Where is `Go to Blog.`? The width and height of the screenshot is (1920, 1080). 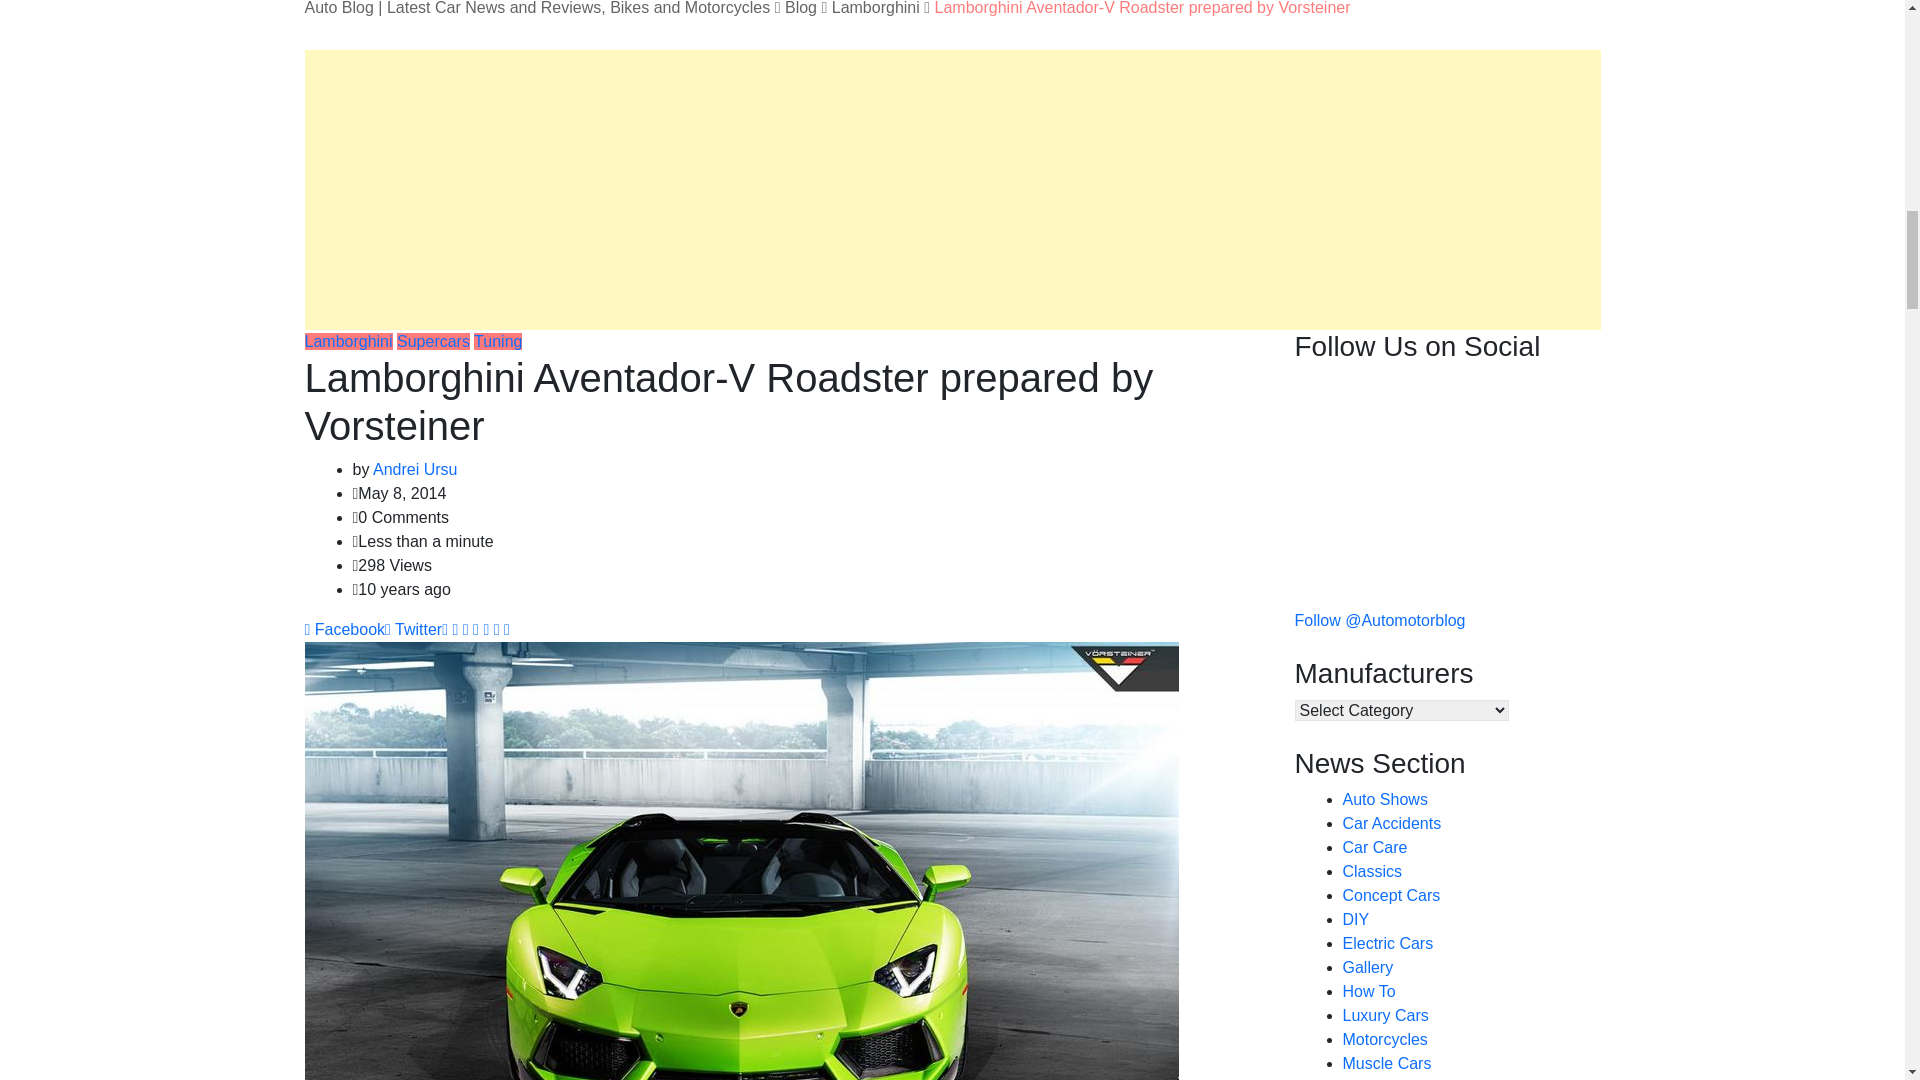
Go to Blog. is located at coordinates (801, 8).